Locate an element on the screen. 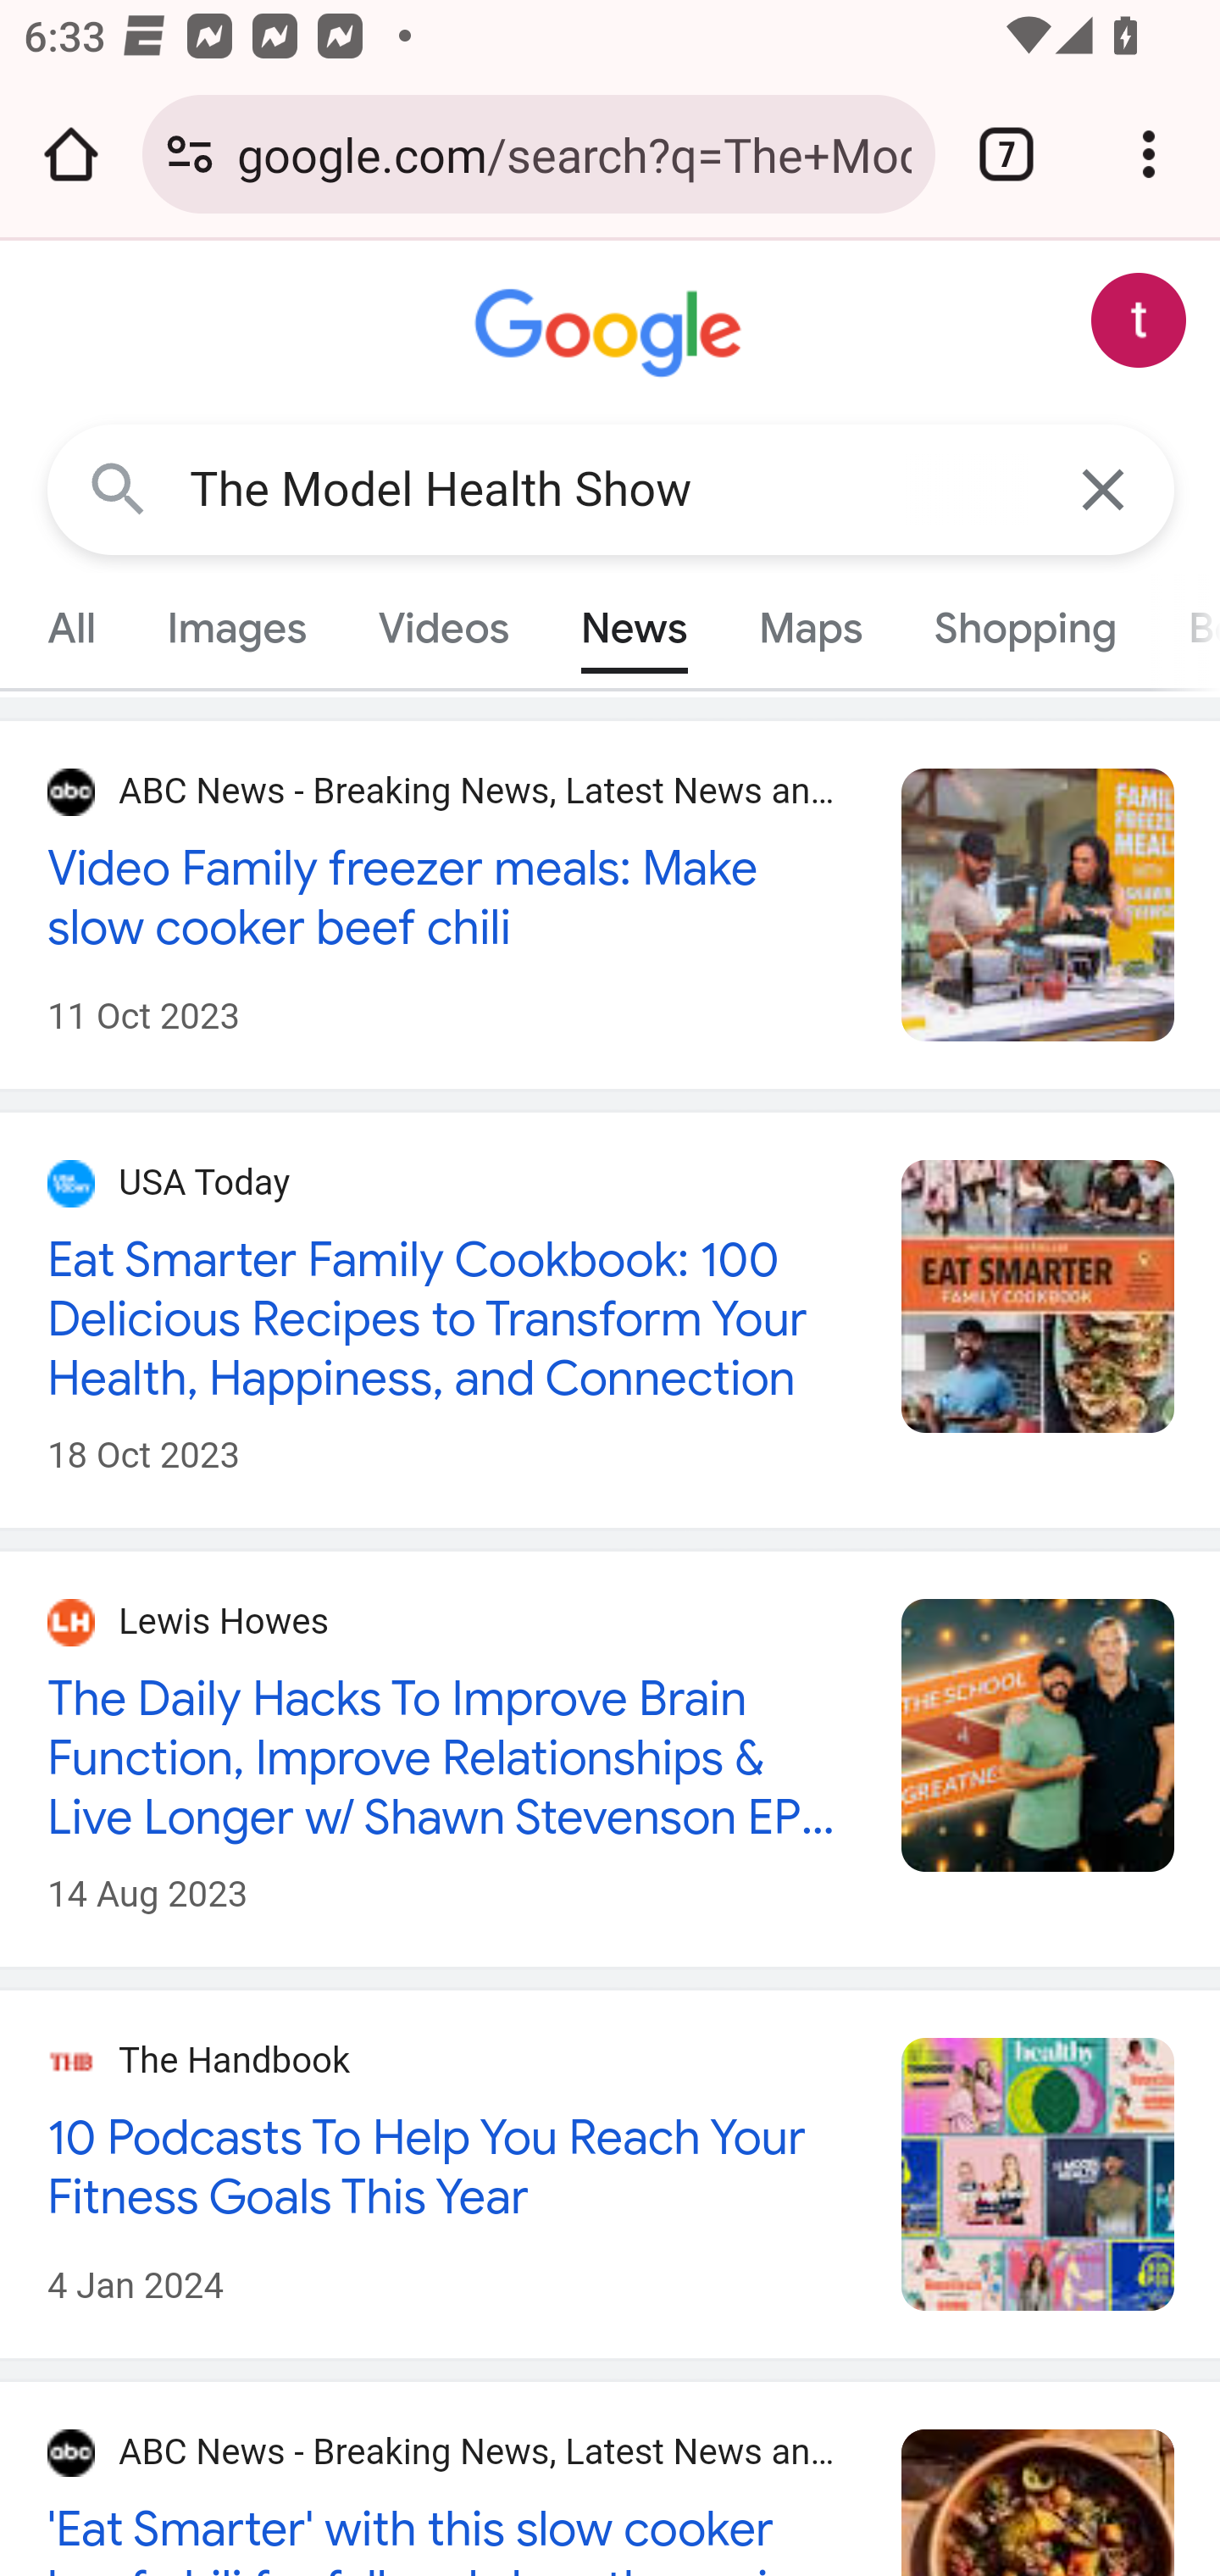 The image size is (1220, 2576). Switch or close tabs is located at coordinates (1006, 154).